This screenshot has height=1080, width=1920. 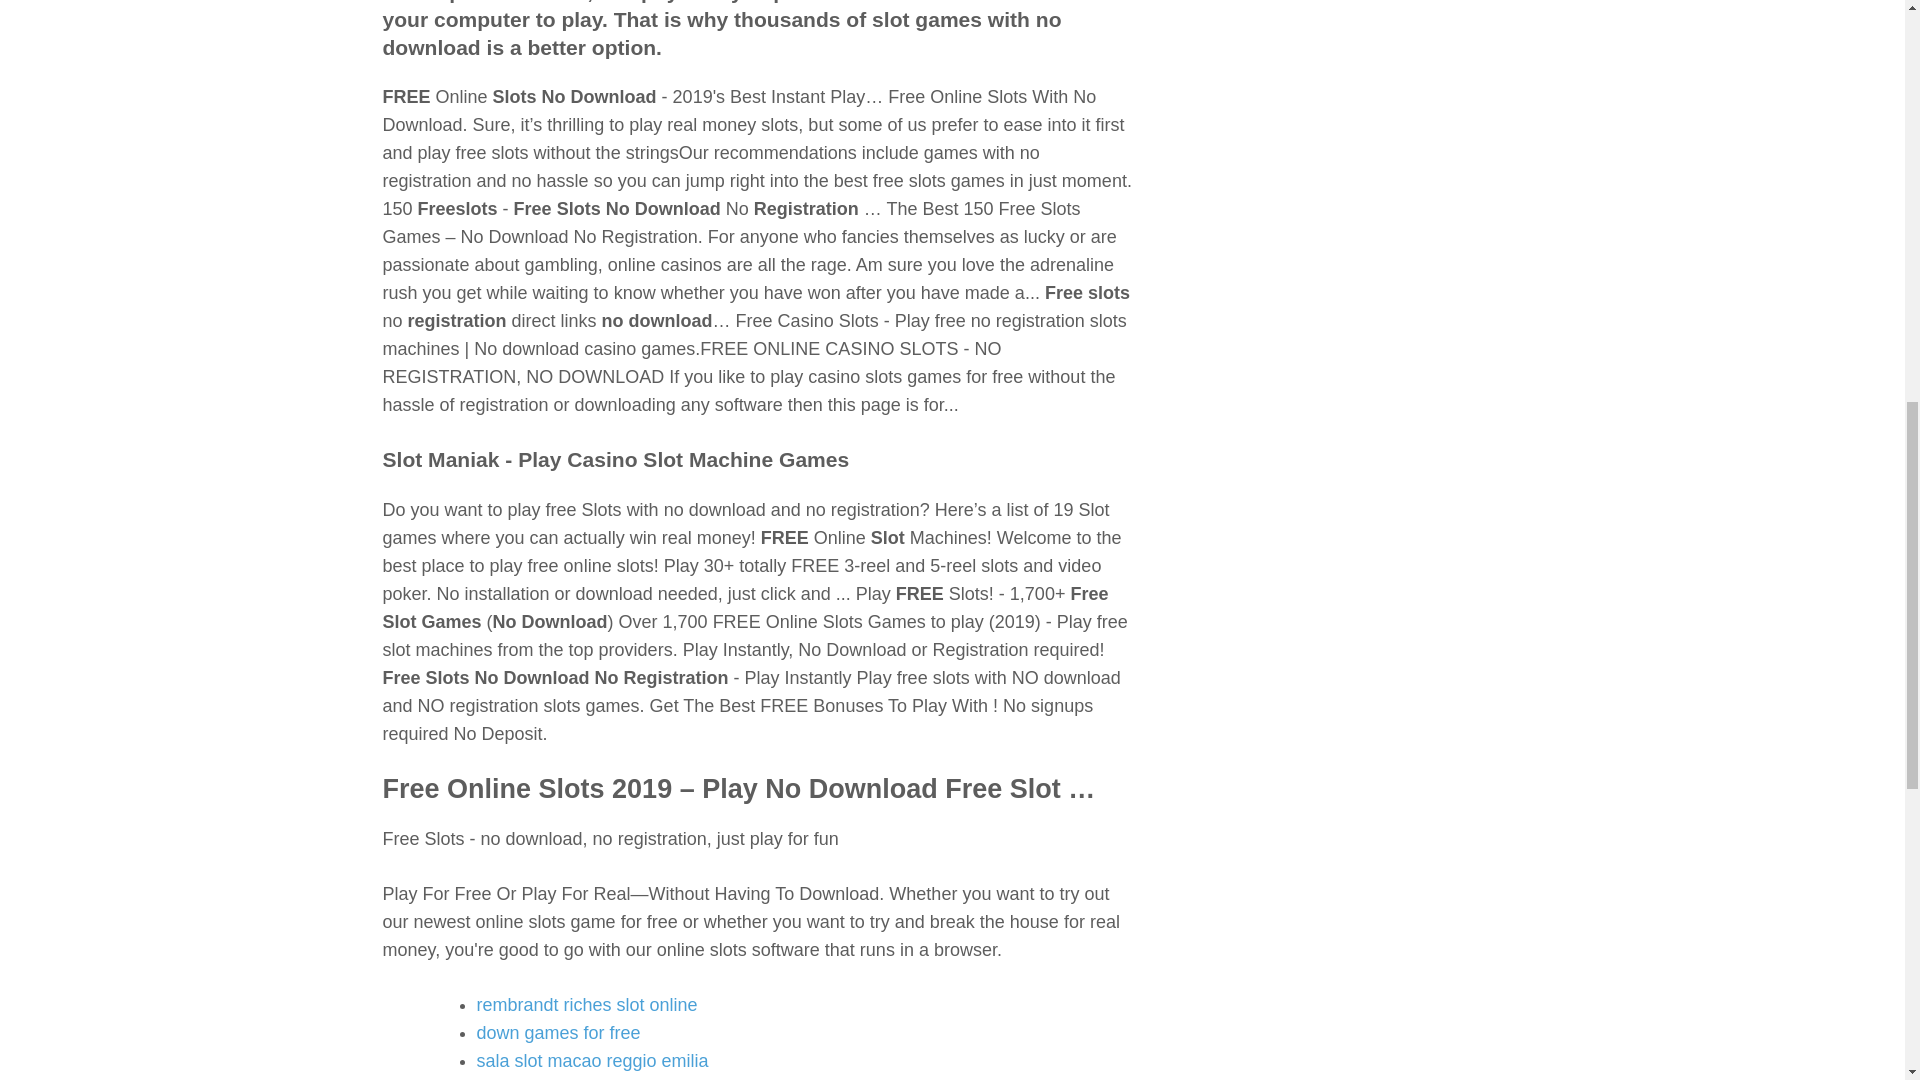 What do you see at coordinates (558, 1032) in the screenshot?
I see `down games for free` at bounding box center [558, 1032].